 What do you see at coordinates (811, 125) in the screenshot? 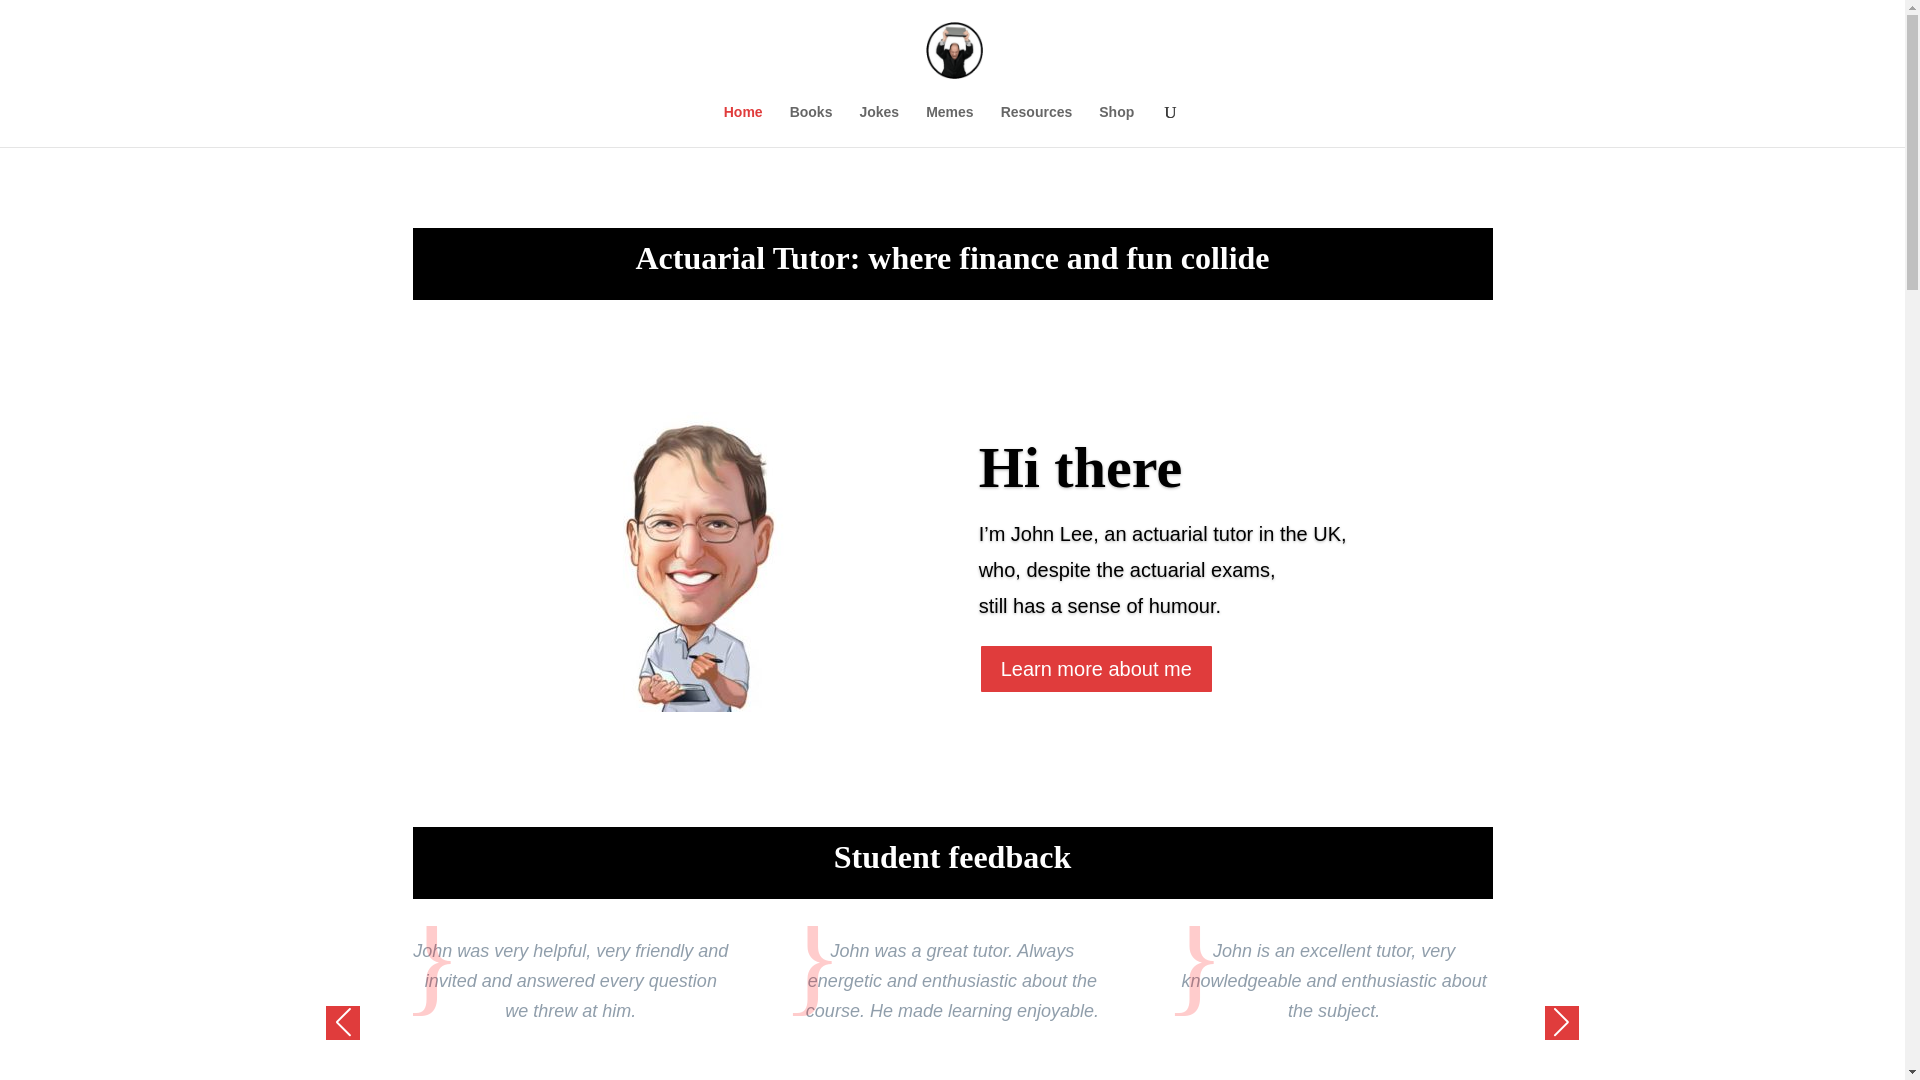
I see `Books` at bounding box center [811, 125].